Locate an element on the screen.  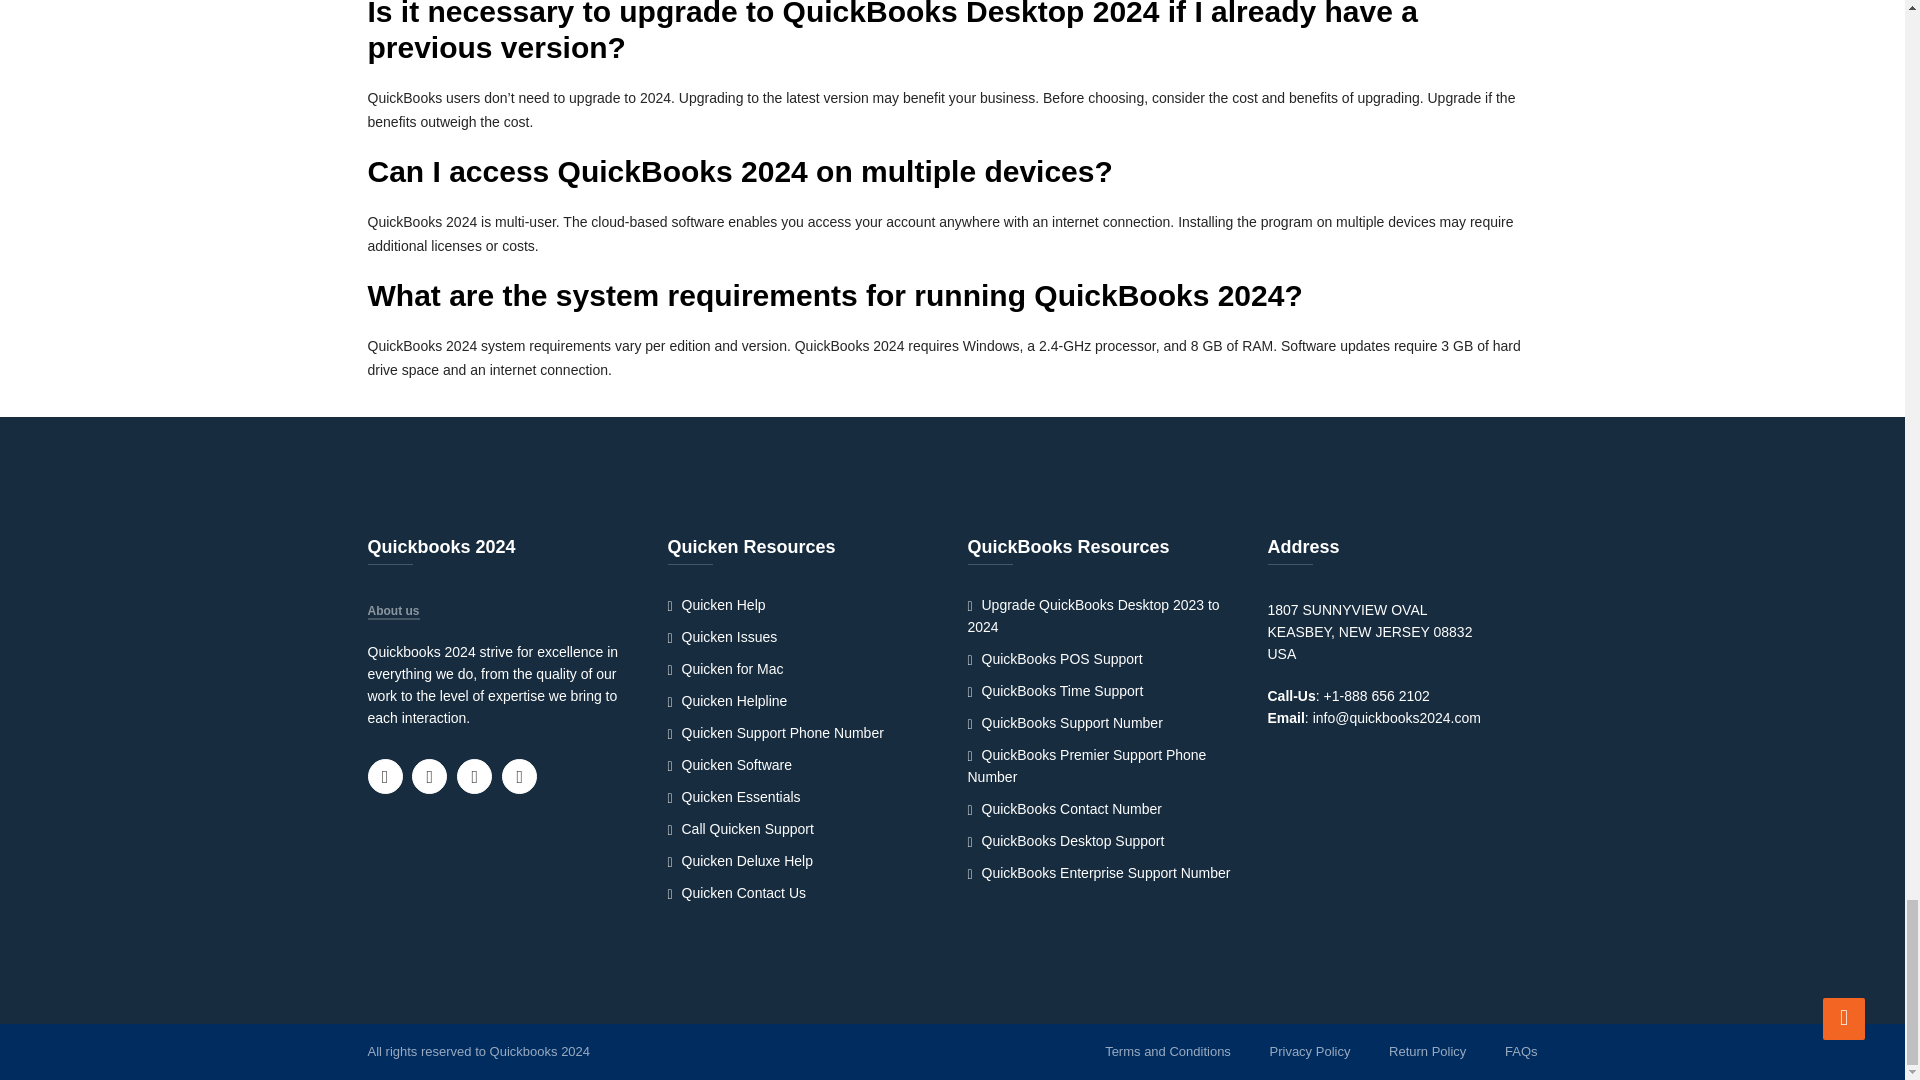
About us is located at coordinates (394, 612).